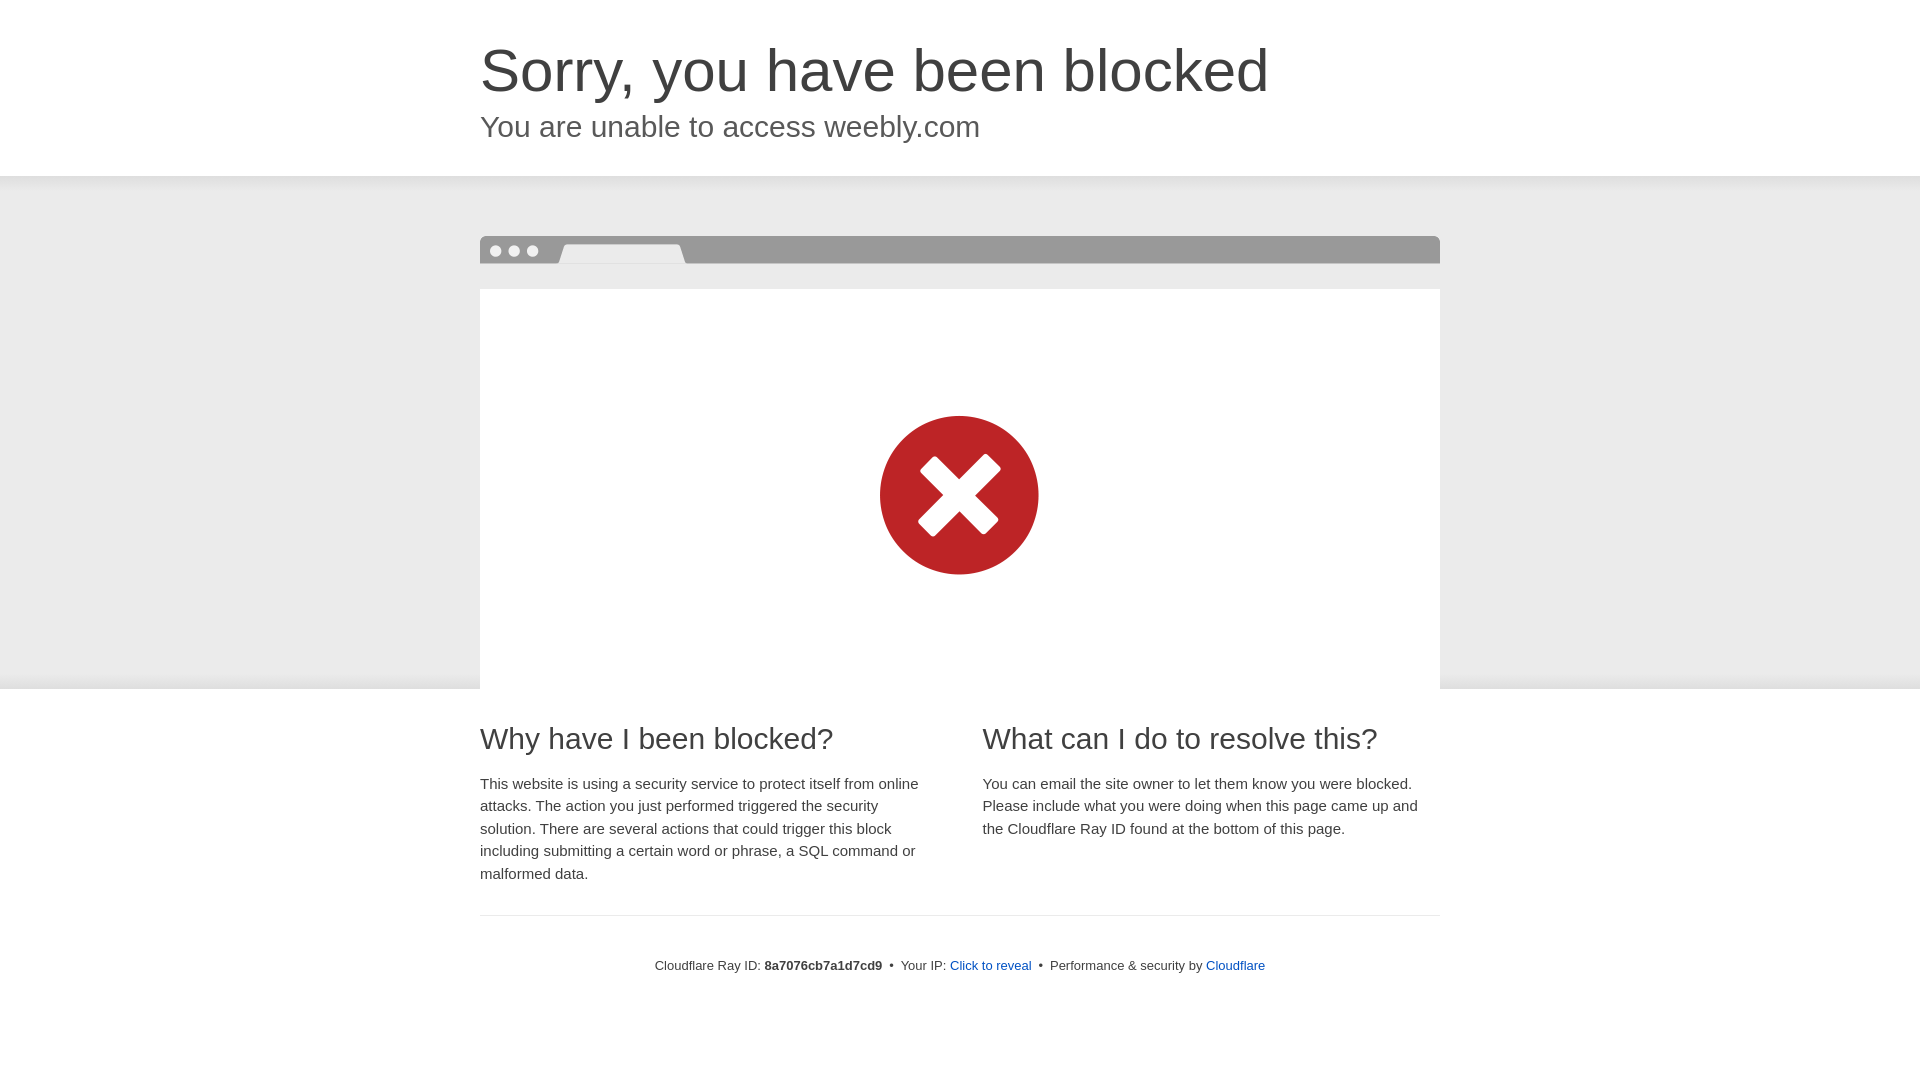  I want to click on Cloudflare, so click(1235, 965).